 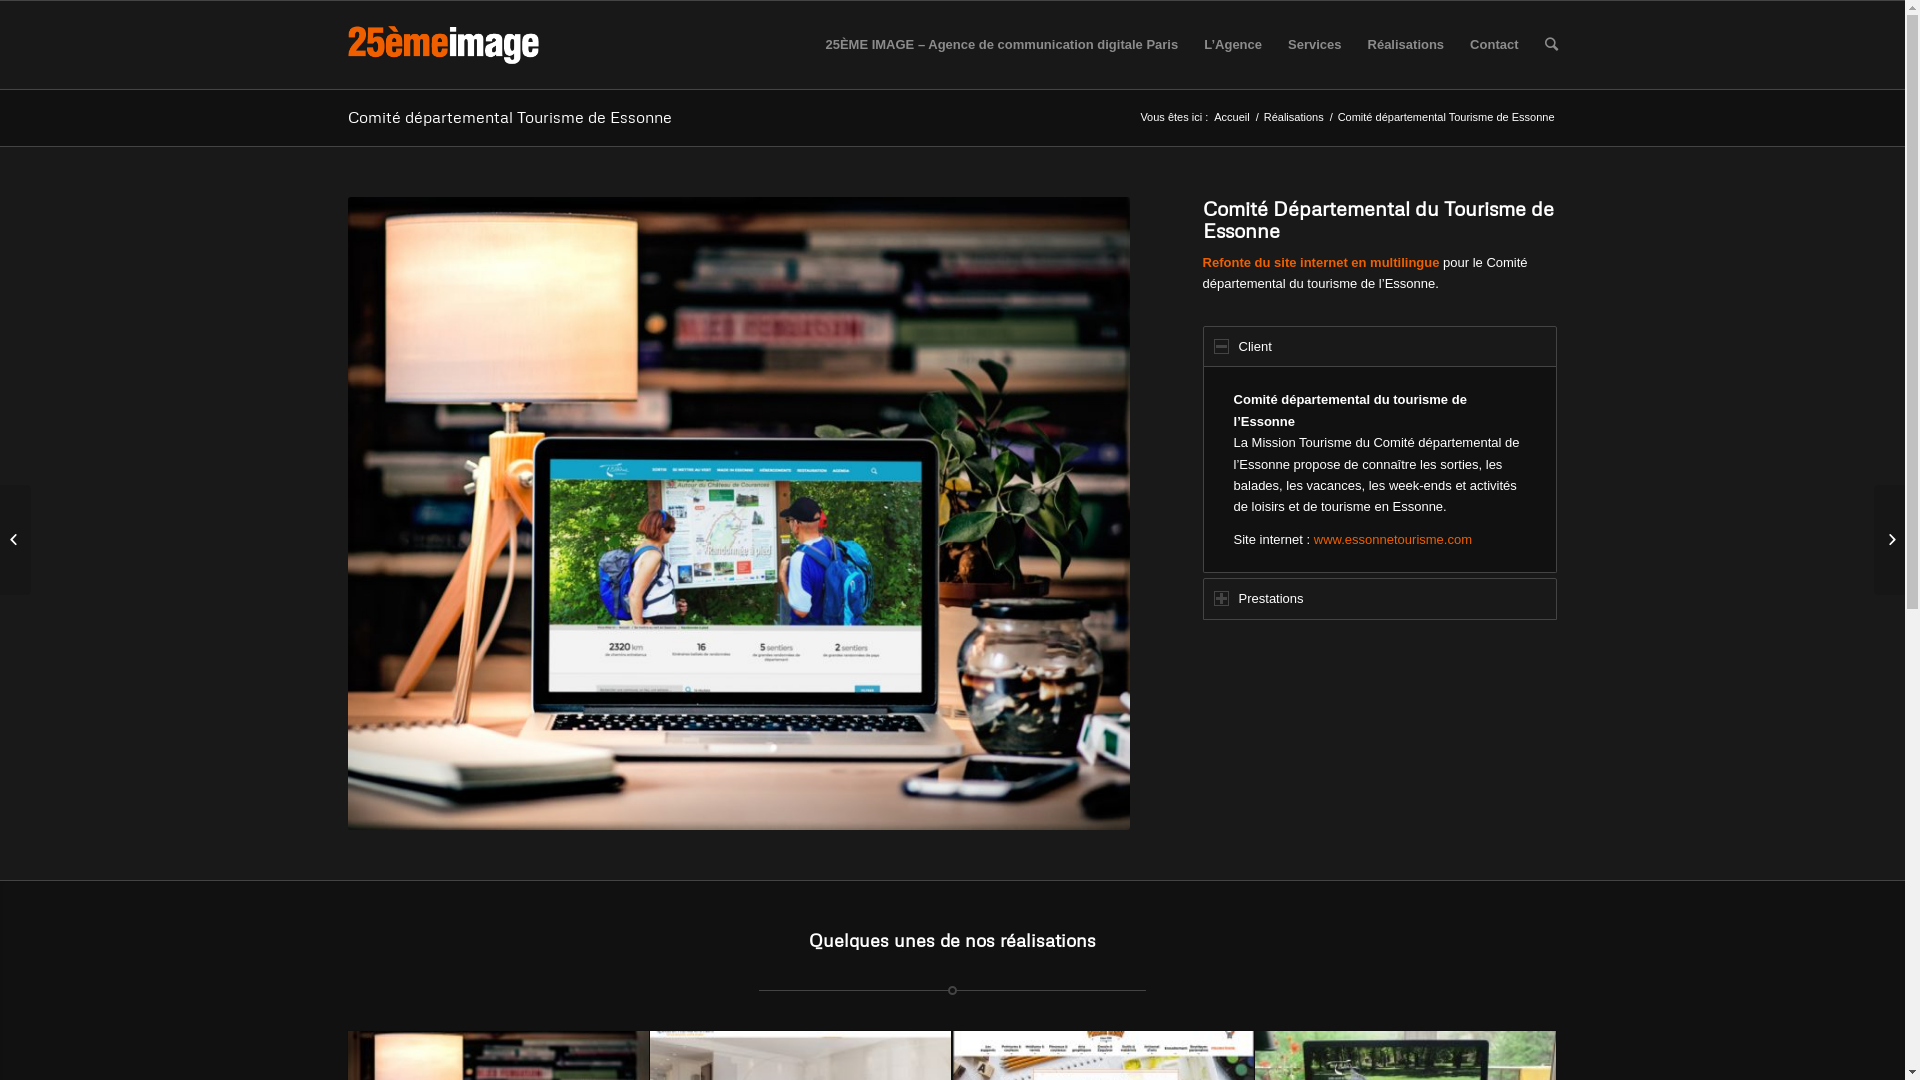 I want to click on www.essonnetourisme.com, so click(x=1393, y=540).